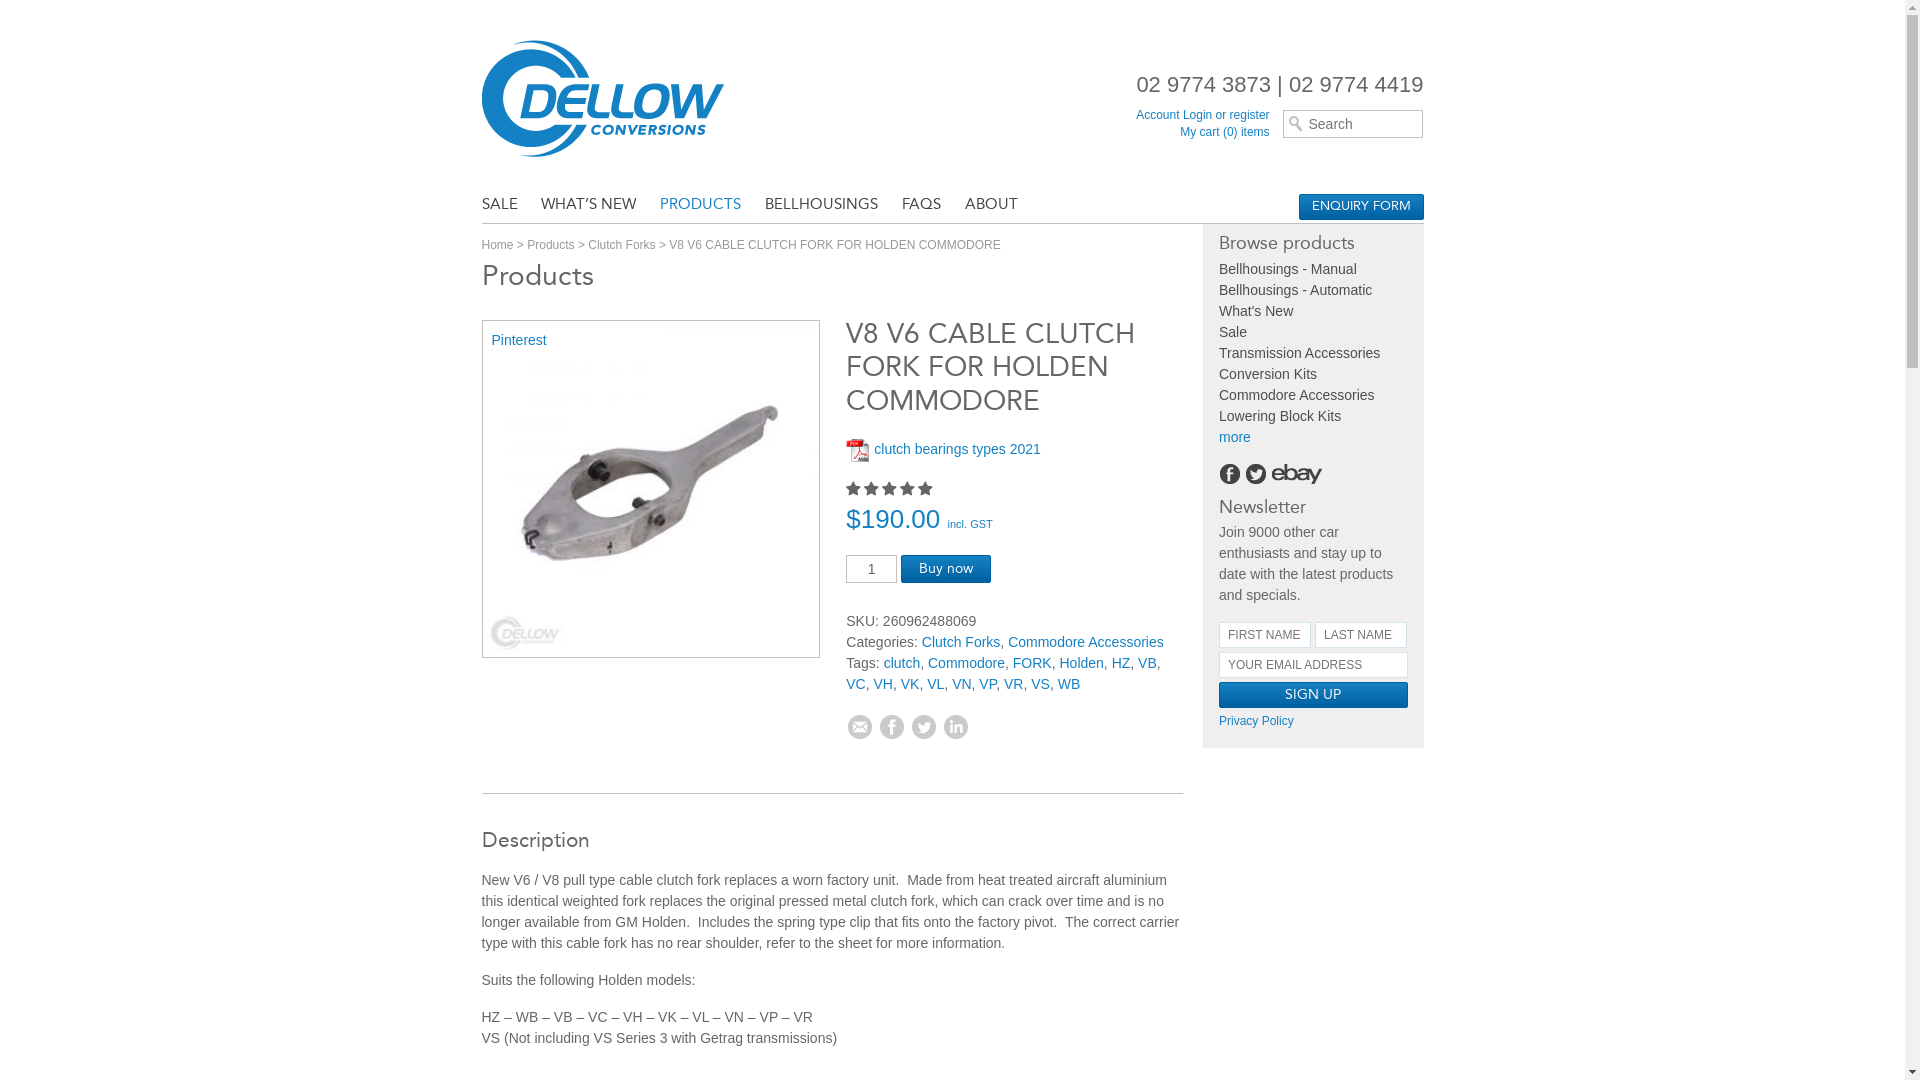  Describe the element at coordinates (1288, 269) in the screenshot. I see `Bellhousings - Manual` at that location.